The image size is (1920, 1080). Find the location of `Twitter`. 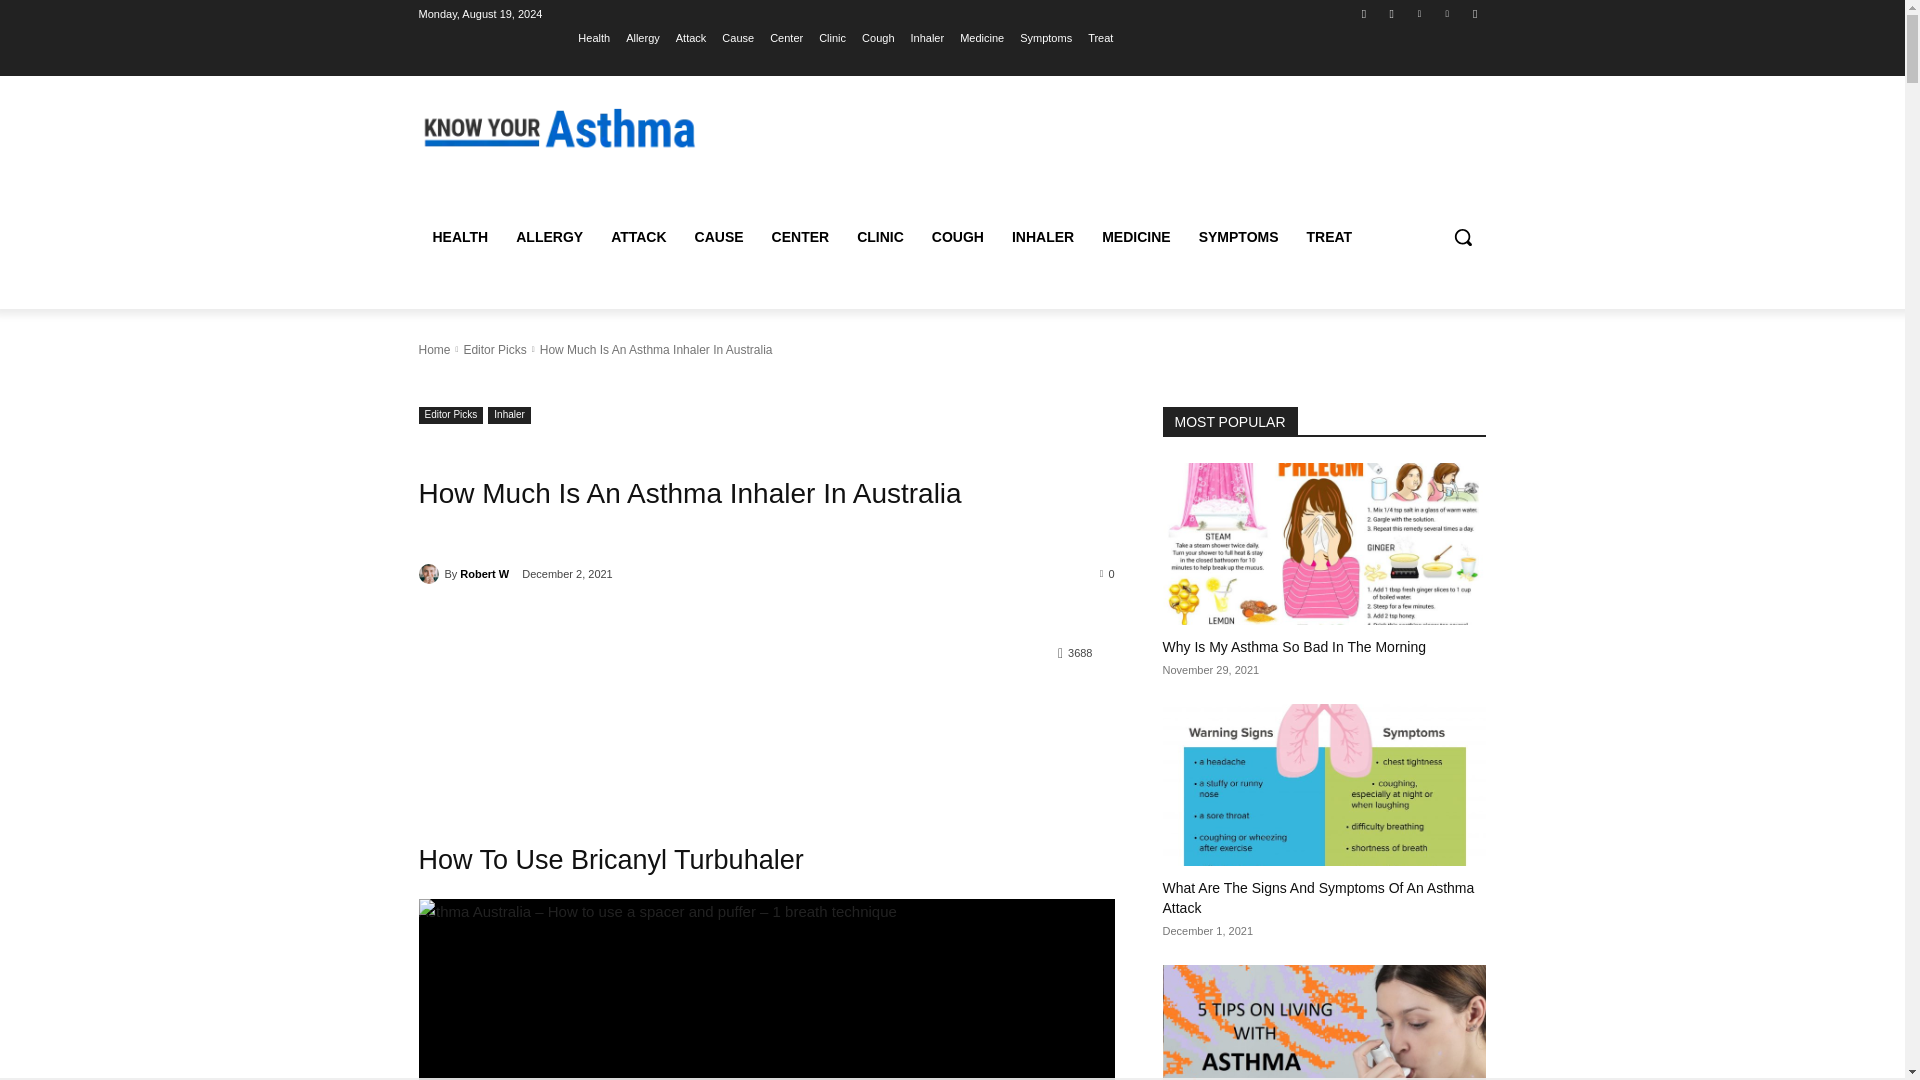

Twitter is located at coordinates (1418, 13).